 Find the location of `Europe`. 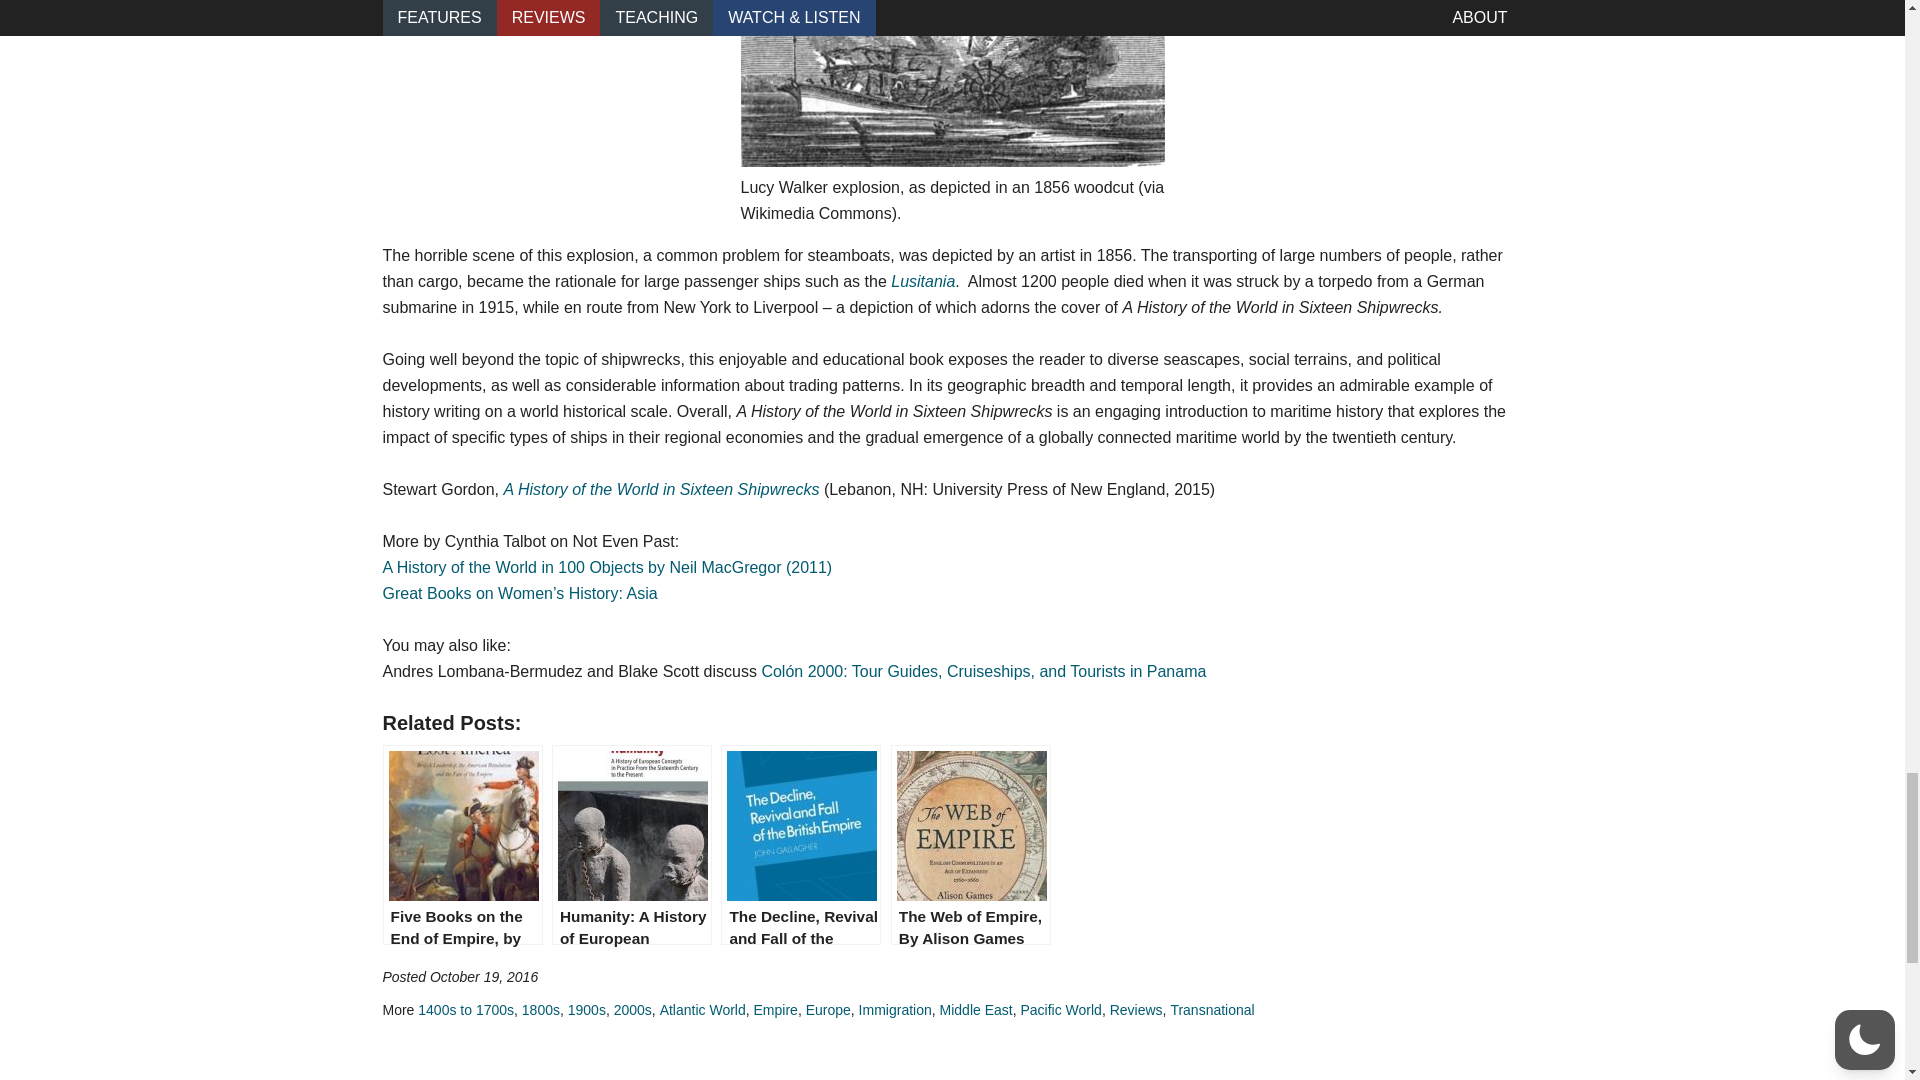

Europe is located at coordinates (828, 1010).